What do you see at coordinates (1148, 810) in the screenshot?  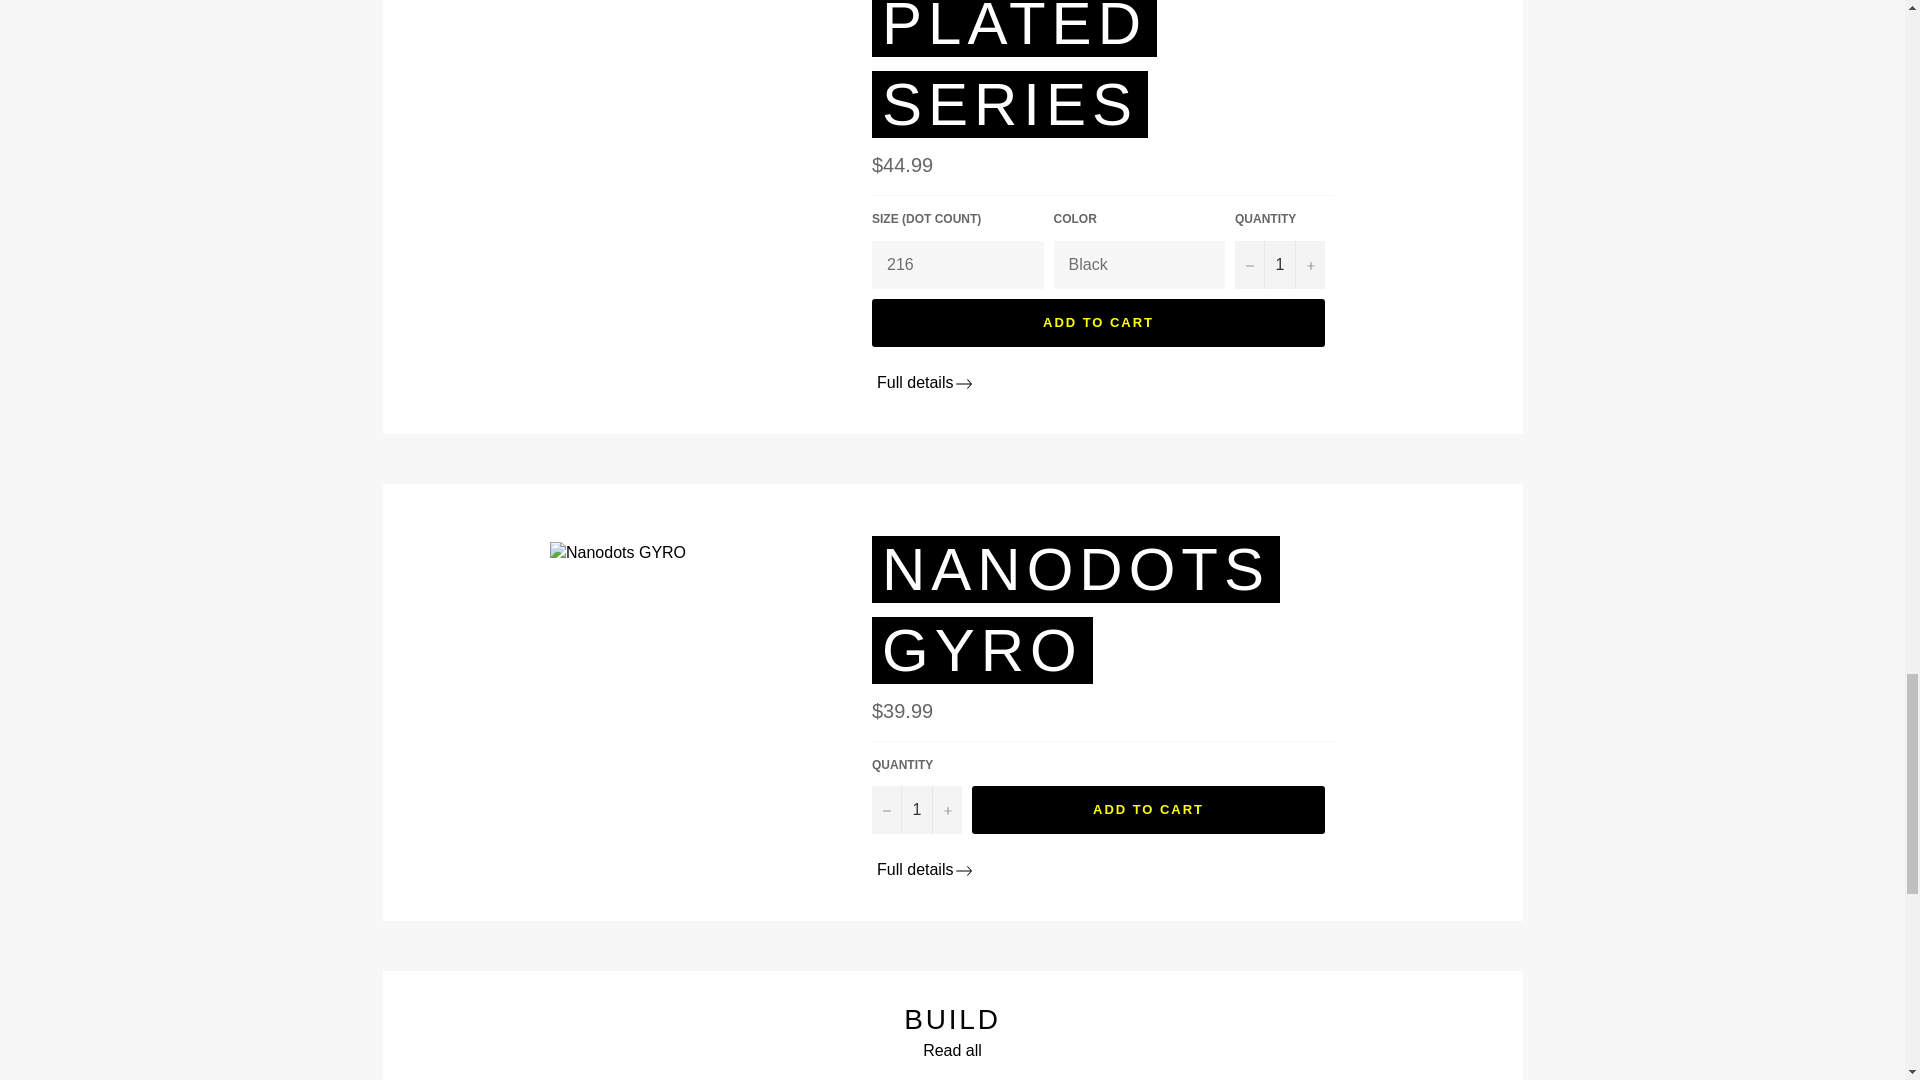 I see `ADD TO CART` at bounding box center [1148, 810].